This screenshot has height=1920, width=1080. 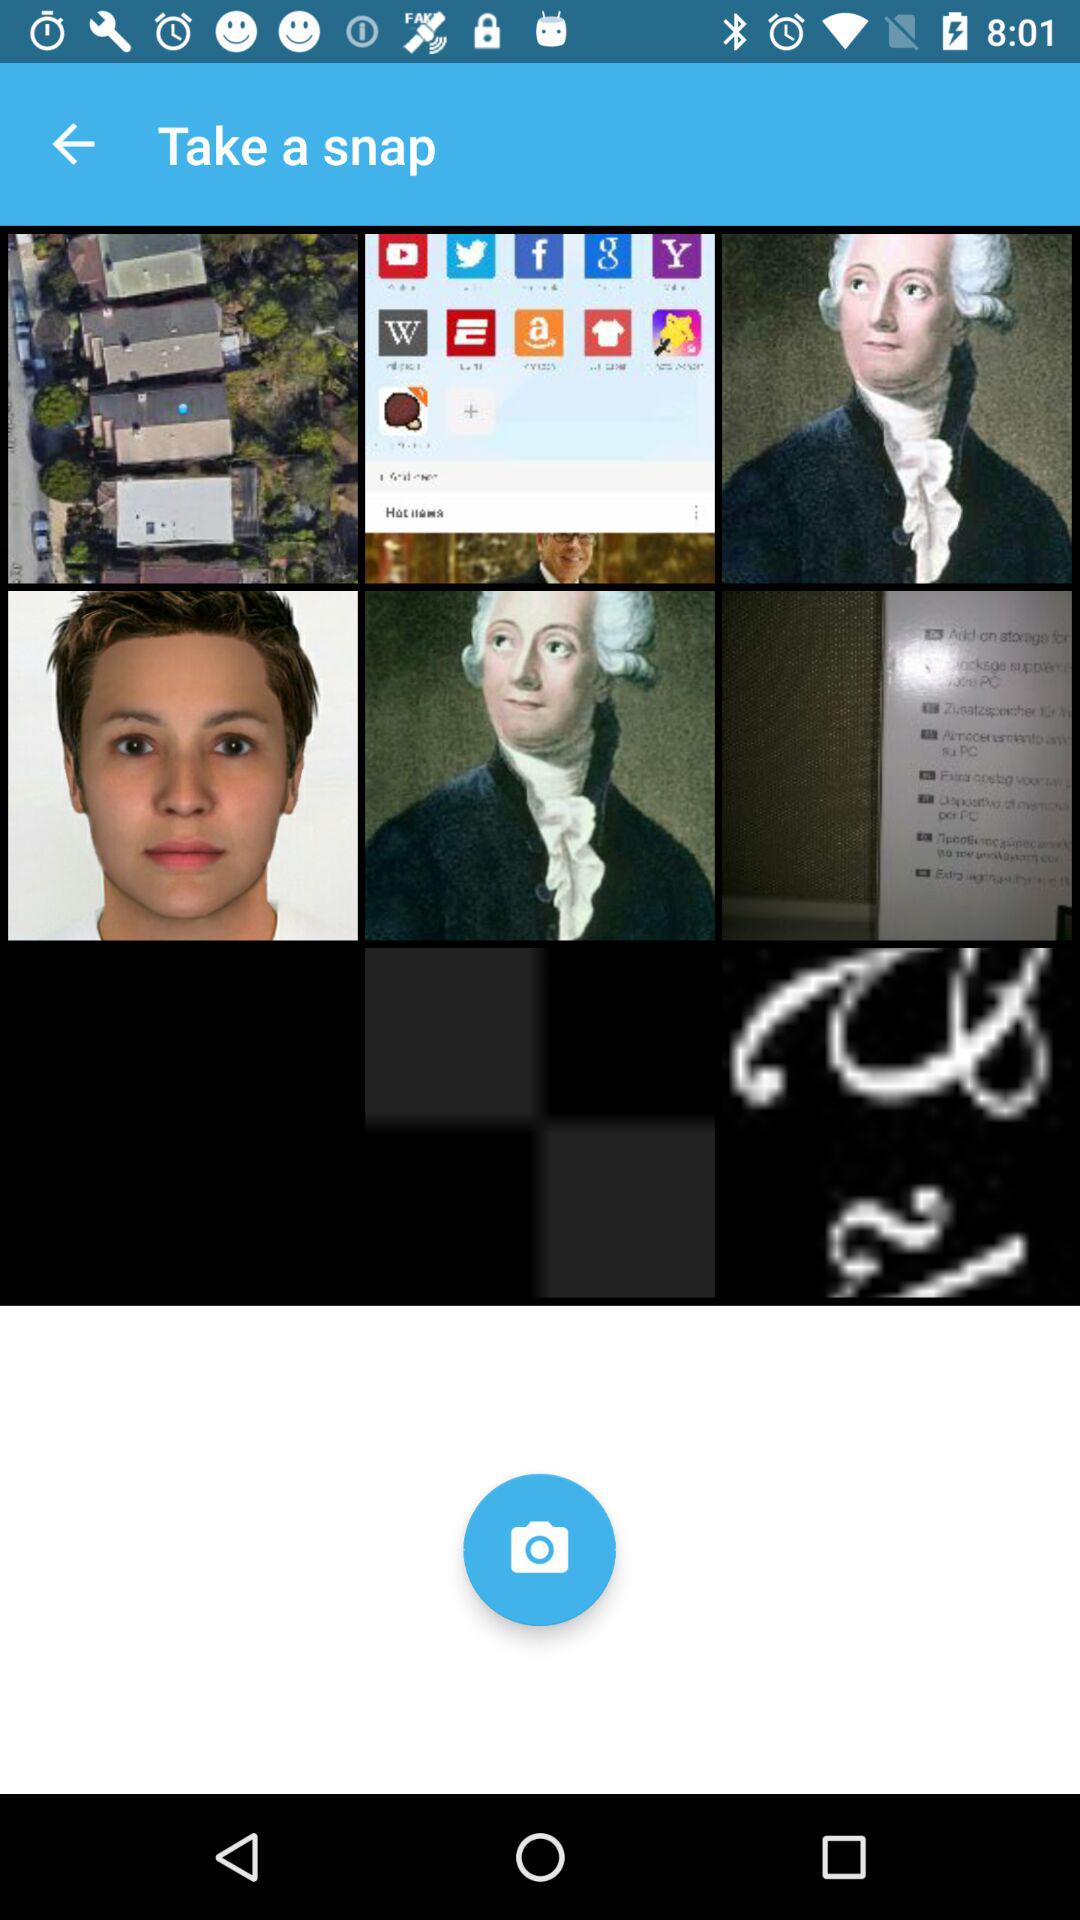 What do you see at coordinates (539, 1550) in the screenshot?
I see `take a photo` at bounding box center [539, 1550].